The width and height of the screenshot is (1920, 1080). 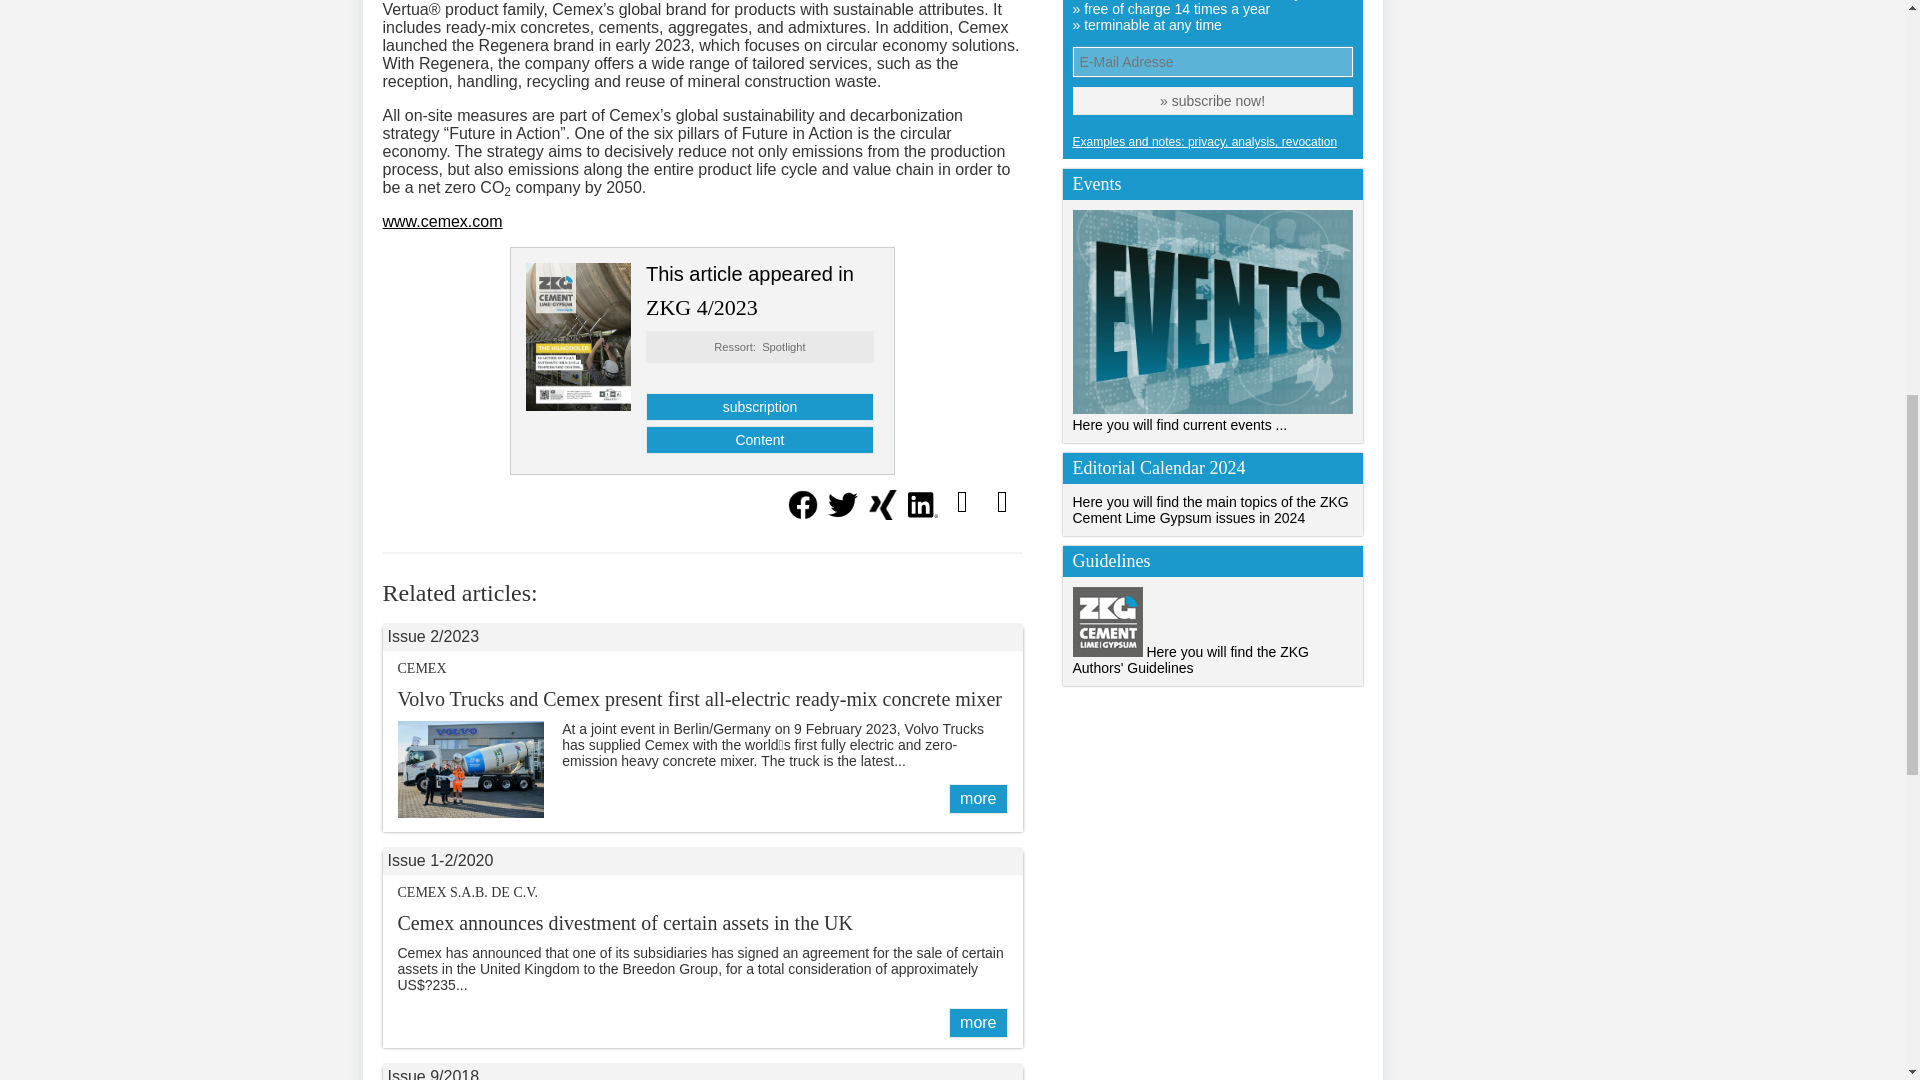 What do you see at coordinates (759, 439) in the screenshot?
I see `Content` at bounding box center [759, 439].